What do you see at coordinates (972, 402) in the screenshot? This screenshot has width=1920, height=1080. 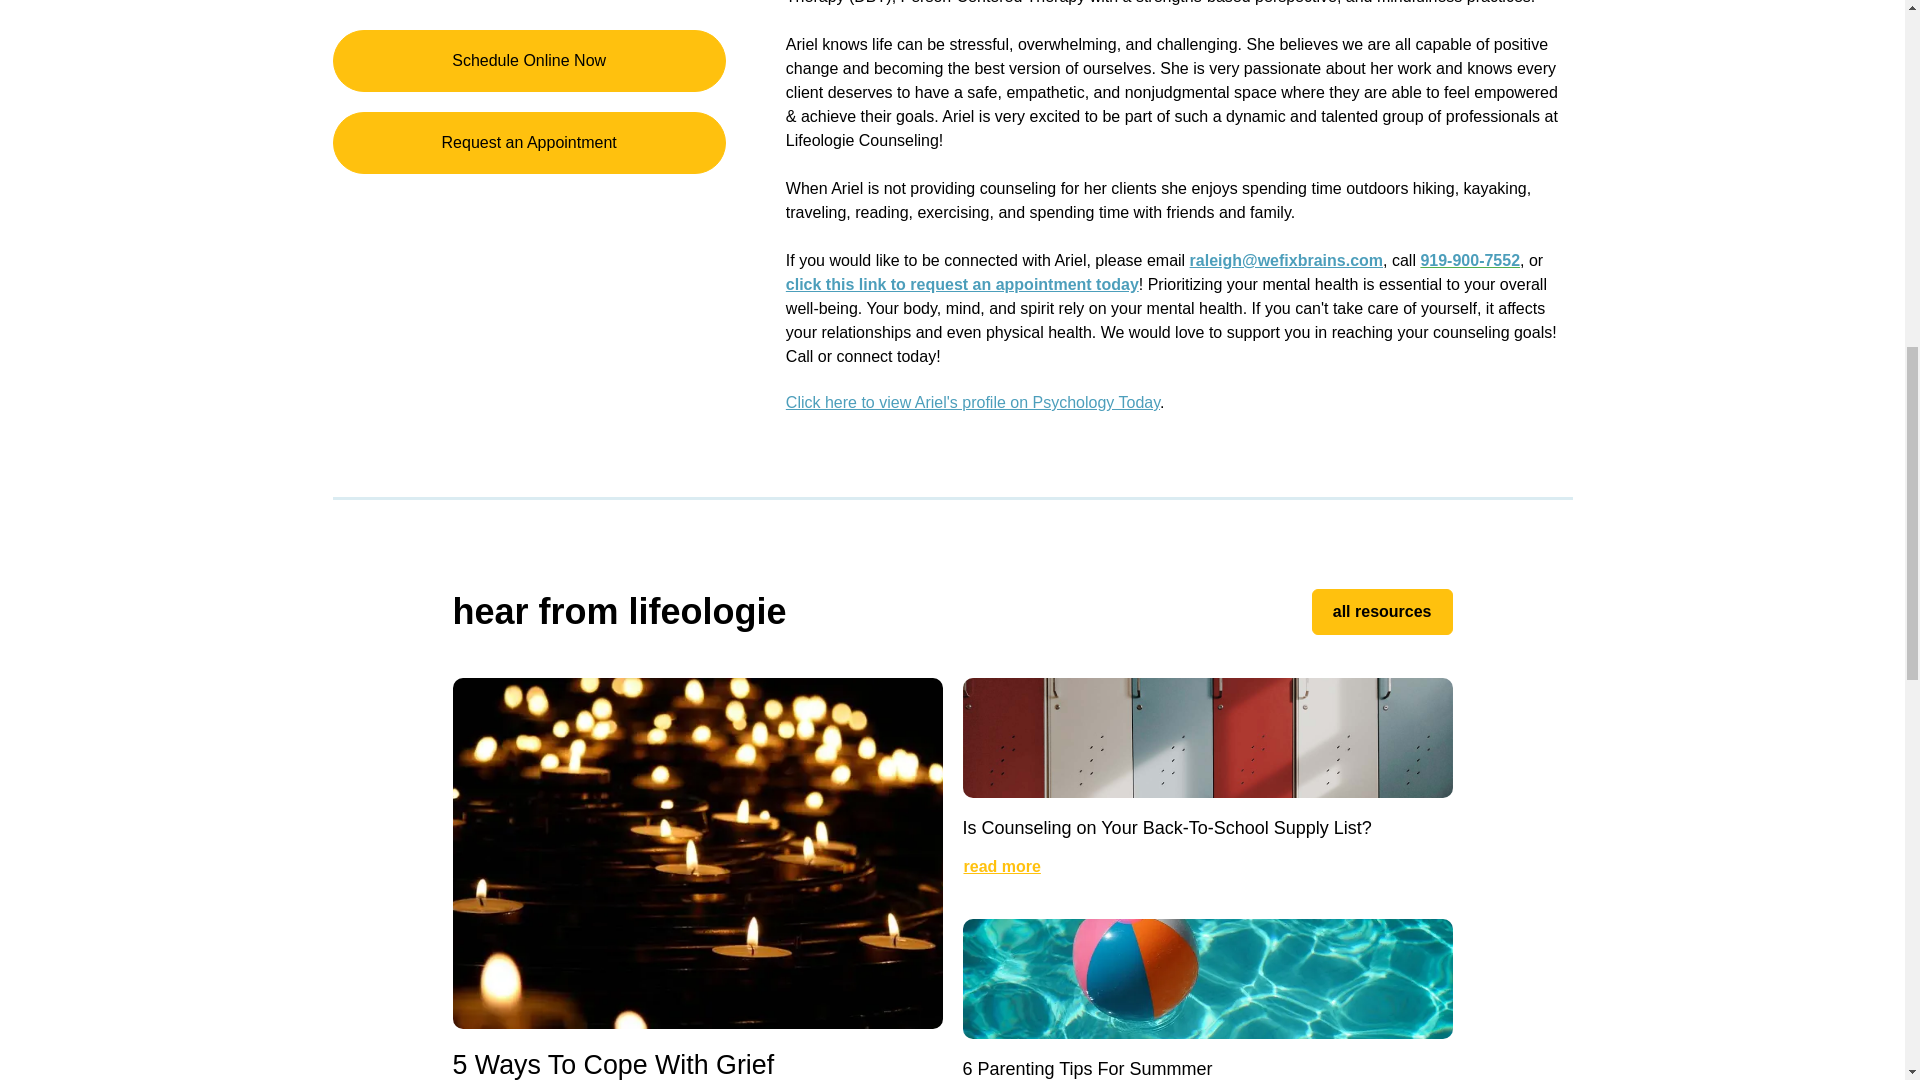 I see `Click here to view Ariel's profile on Psychology Today` at bounding box center [972, 402].